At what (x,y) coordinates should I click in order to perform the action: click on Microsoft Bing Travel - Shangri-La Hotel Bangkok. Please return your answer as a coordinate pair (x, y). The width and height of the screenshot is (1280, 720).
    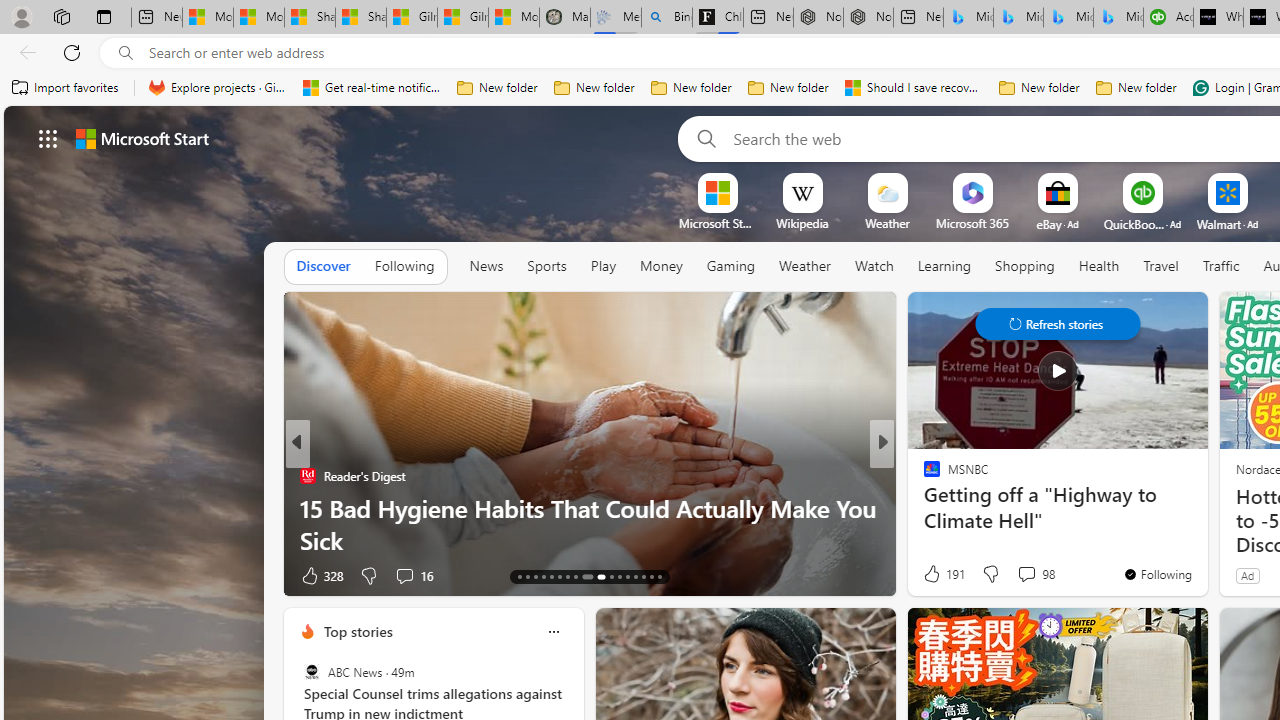
    Looking at the image, I should click on (1118, 18).